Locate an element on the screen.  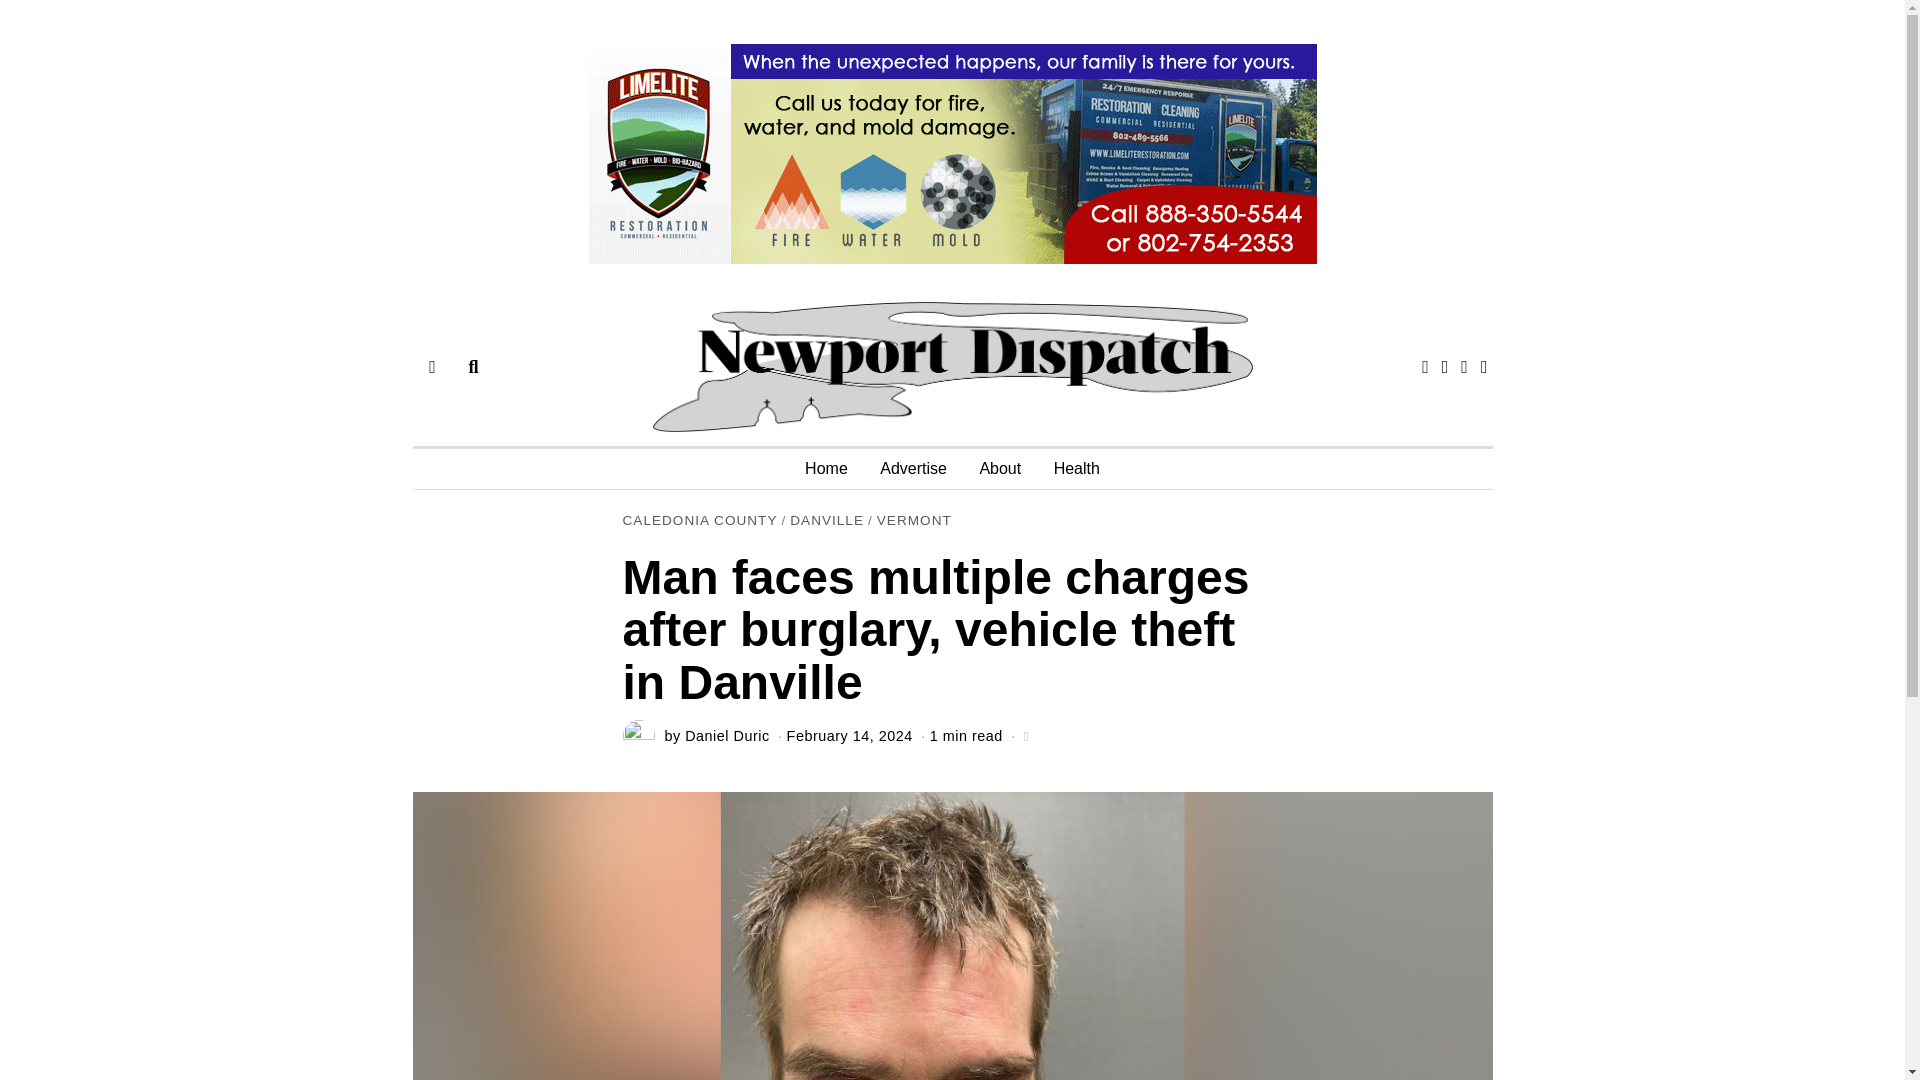
Health is located at coordinates (1076, 469).